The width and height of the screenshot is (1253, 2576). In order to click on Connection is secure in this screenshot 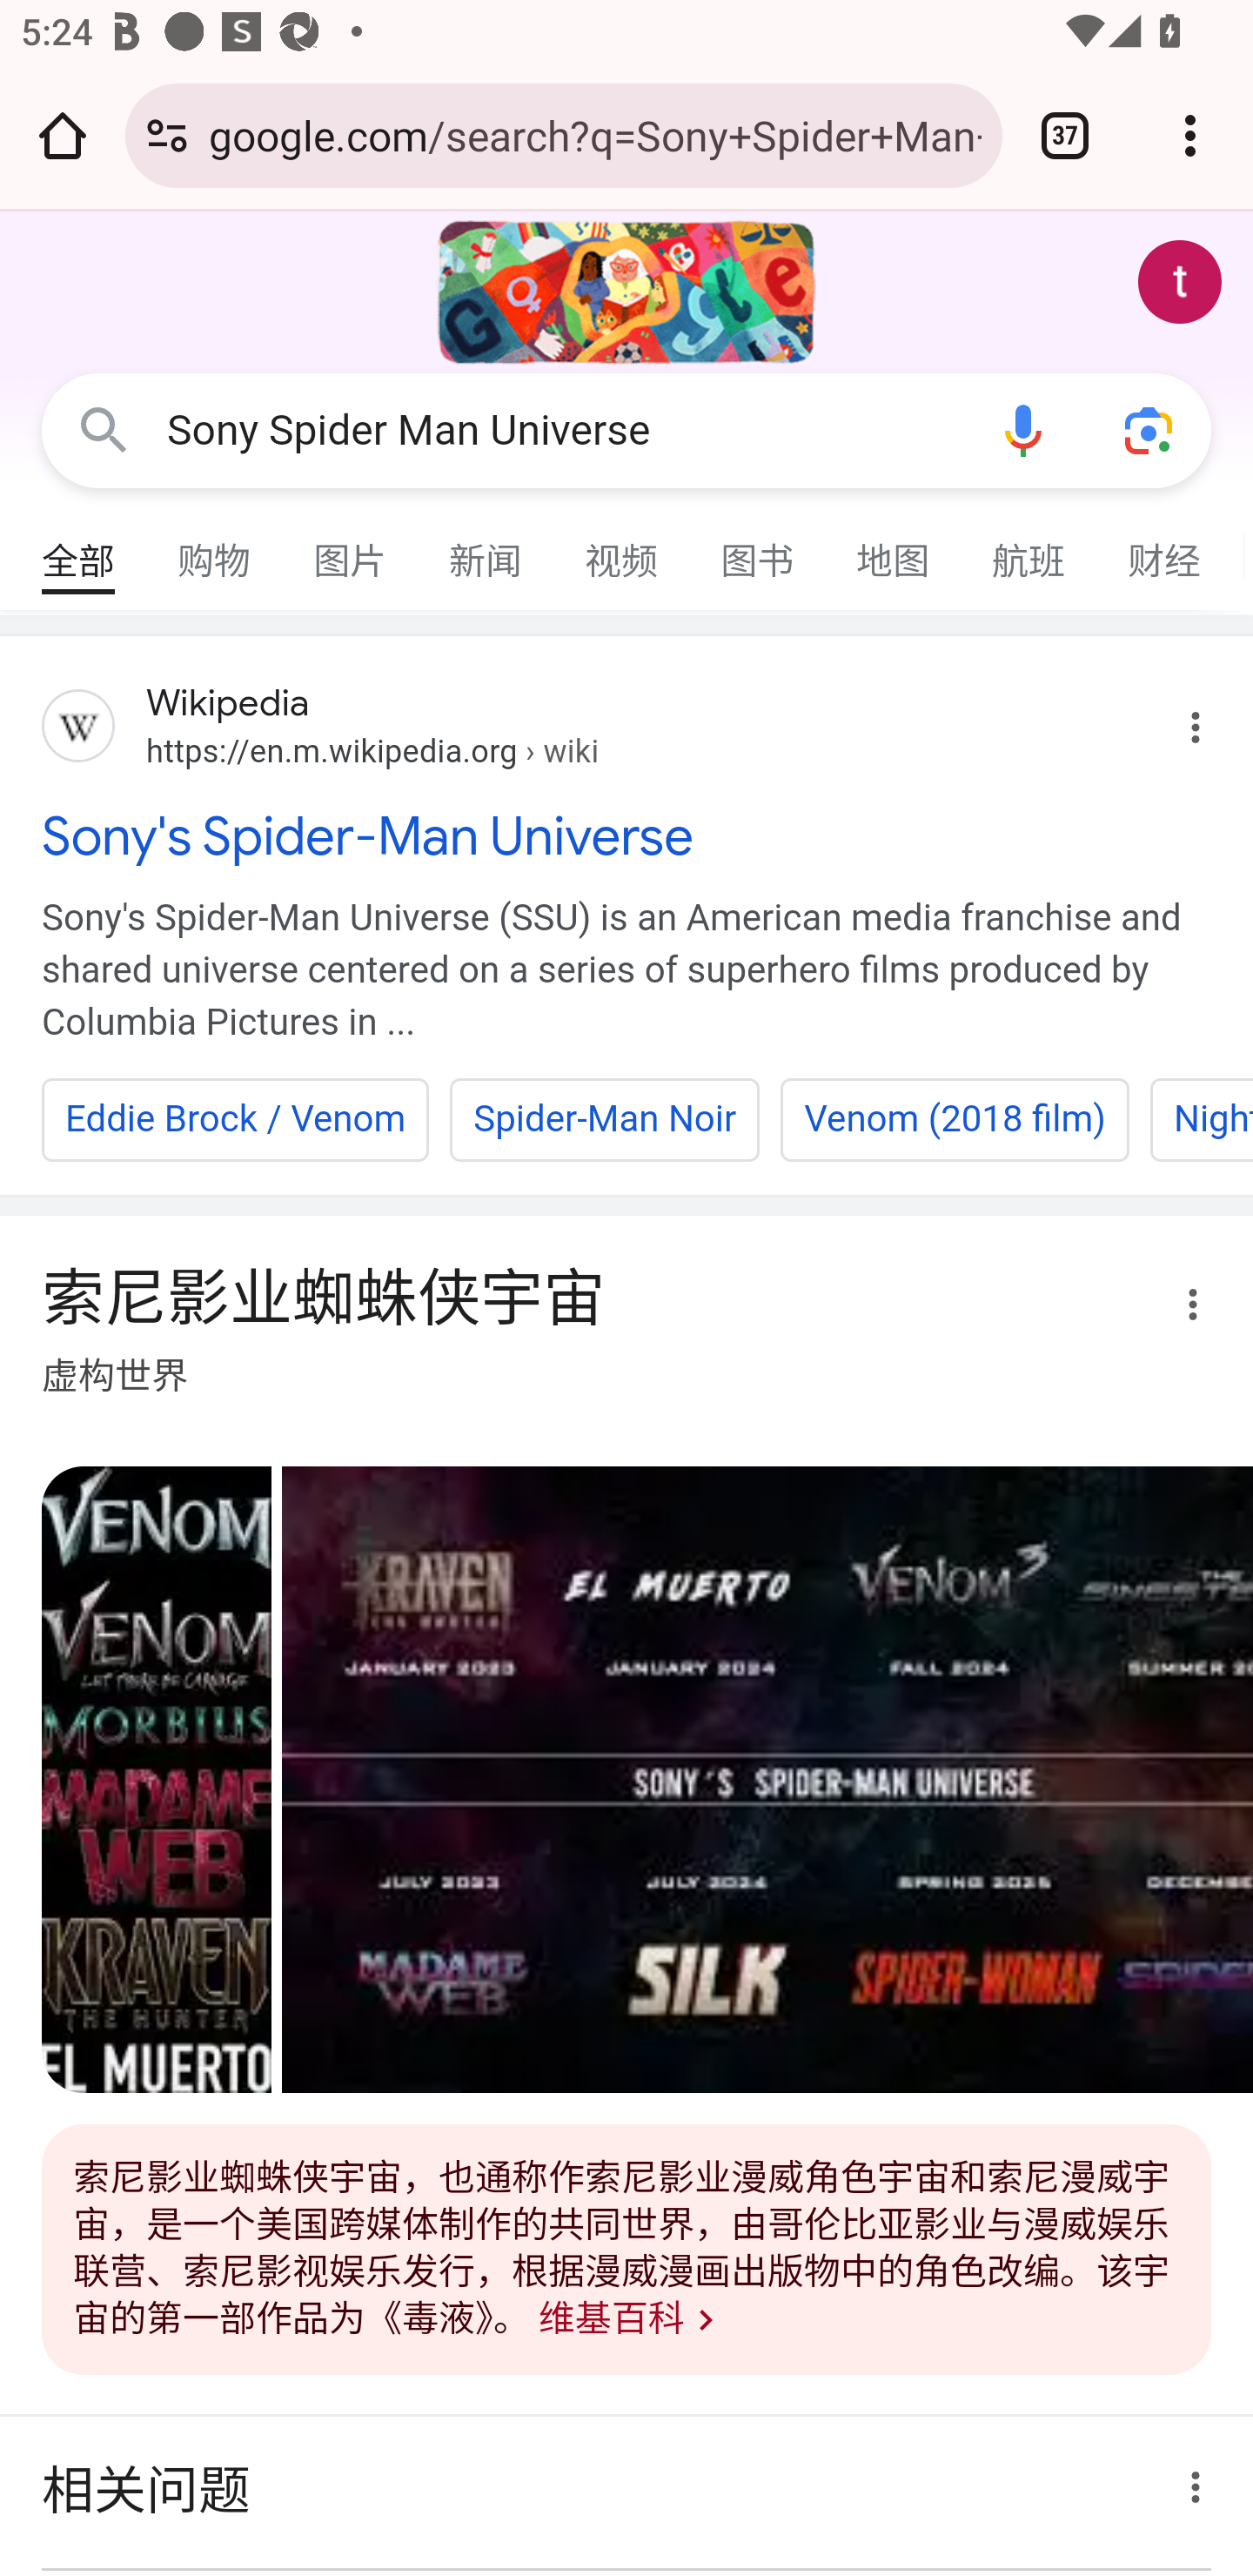, I will do `click(167, 135)`.